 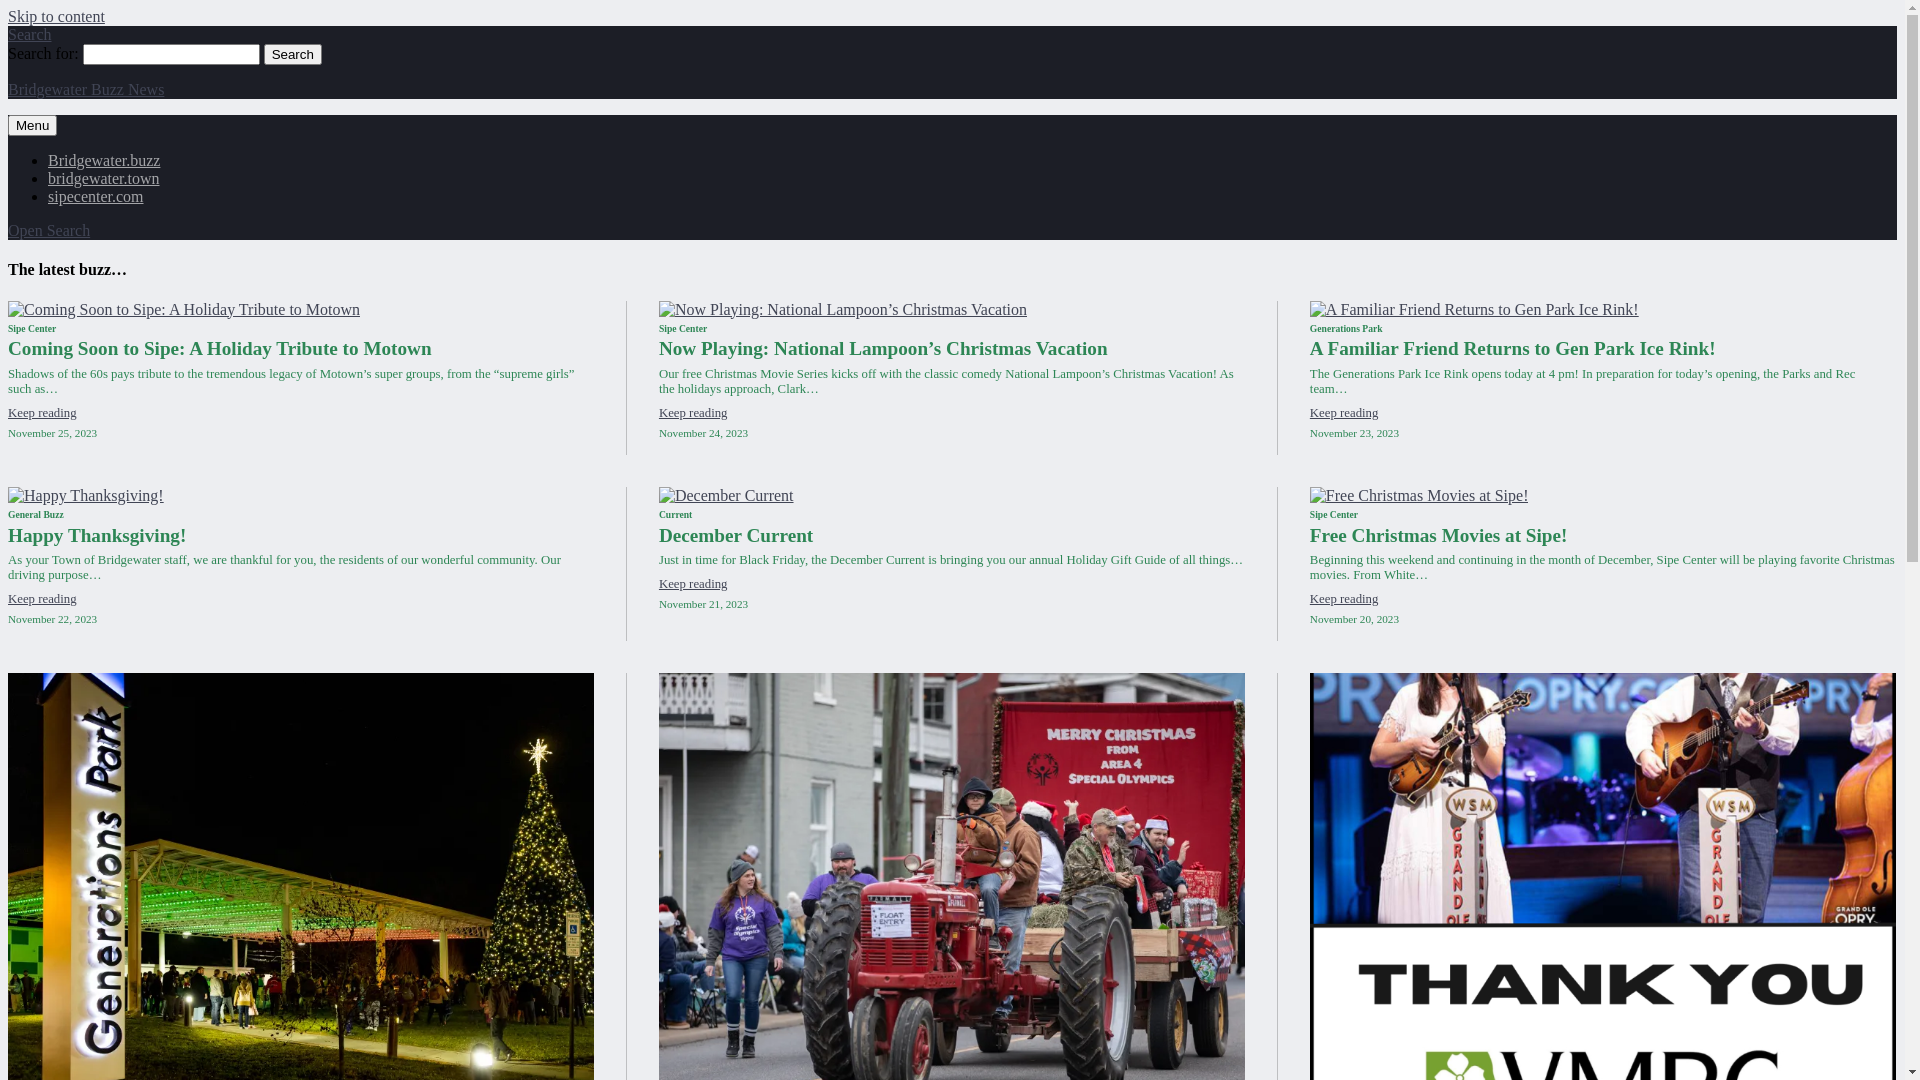 I want to click on Keep reading, so click(x=1344, y=413).